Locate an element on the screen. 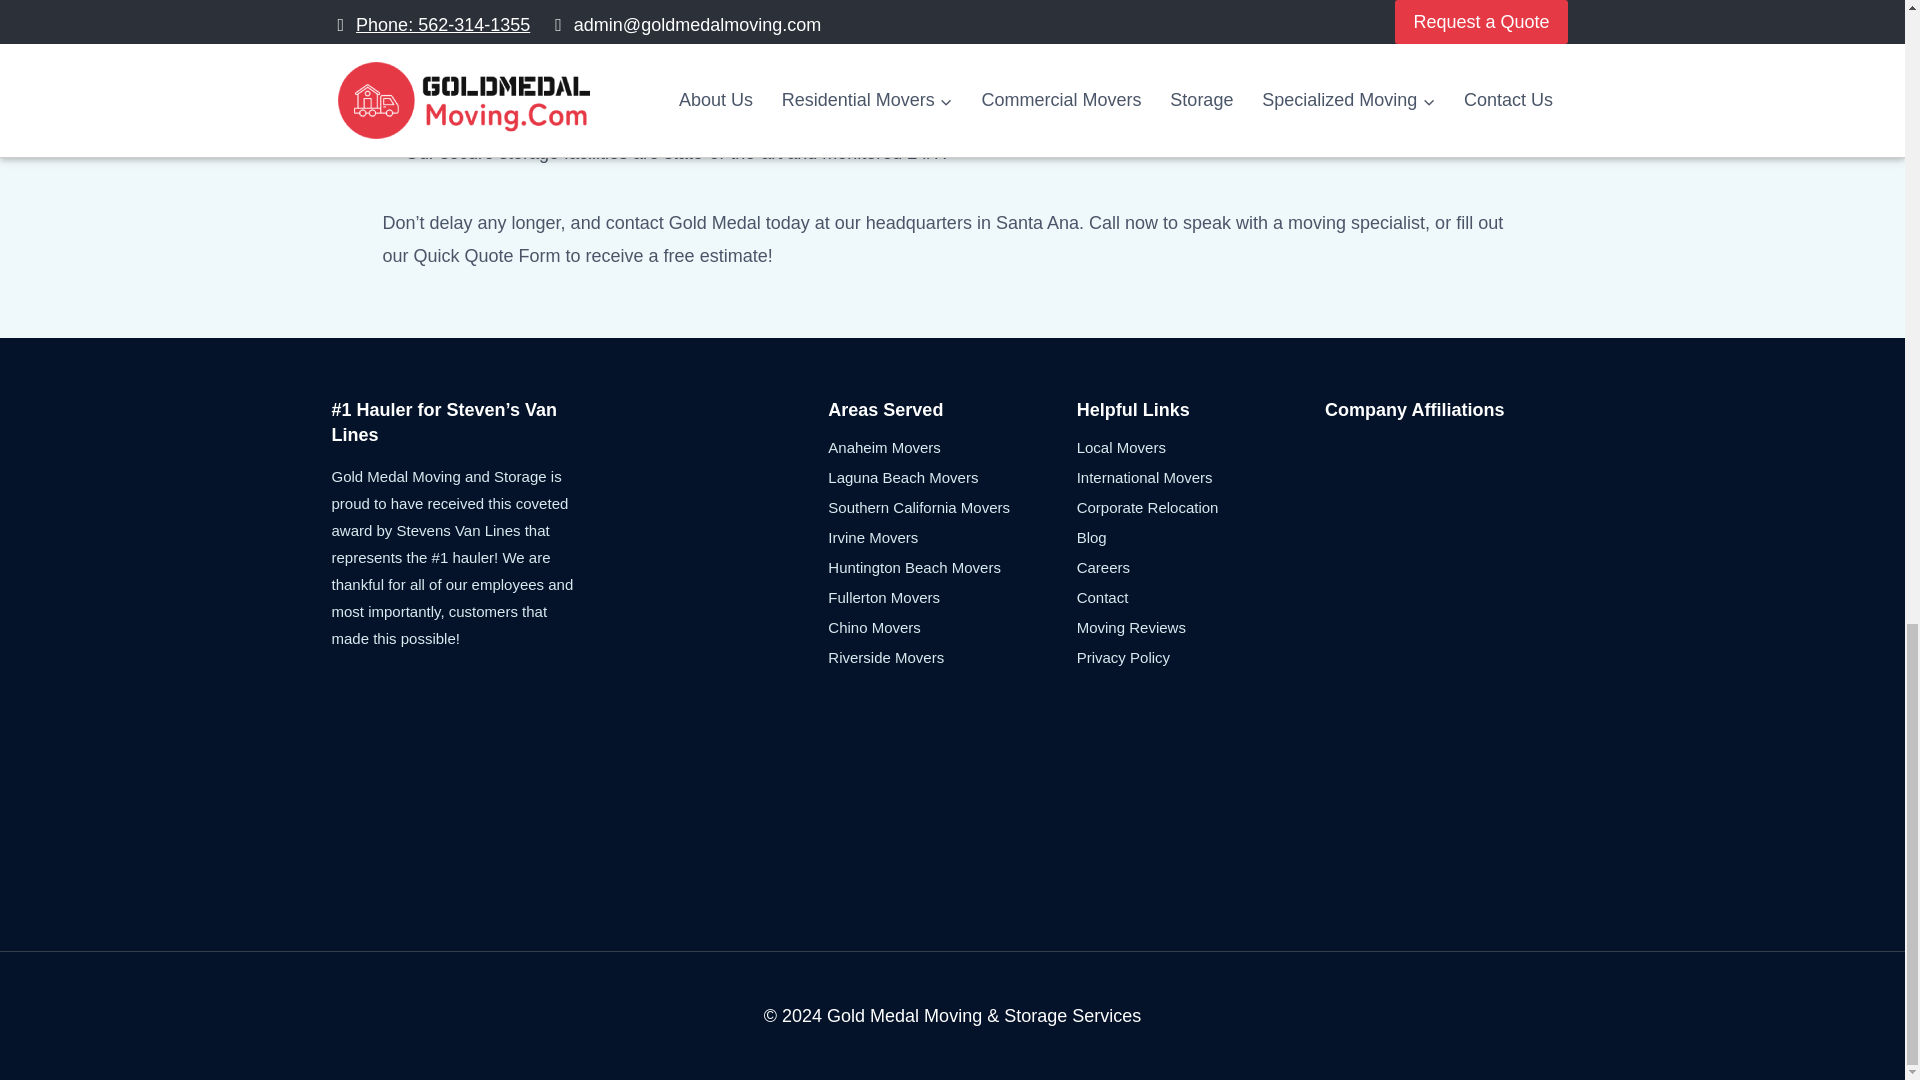 The image size is (1920, 1080). Moving Reviews is located at coordinates (1200, 626).